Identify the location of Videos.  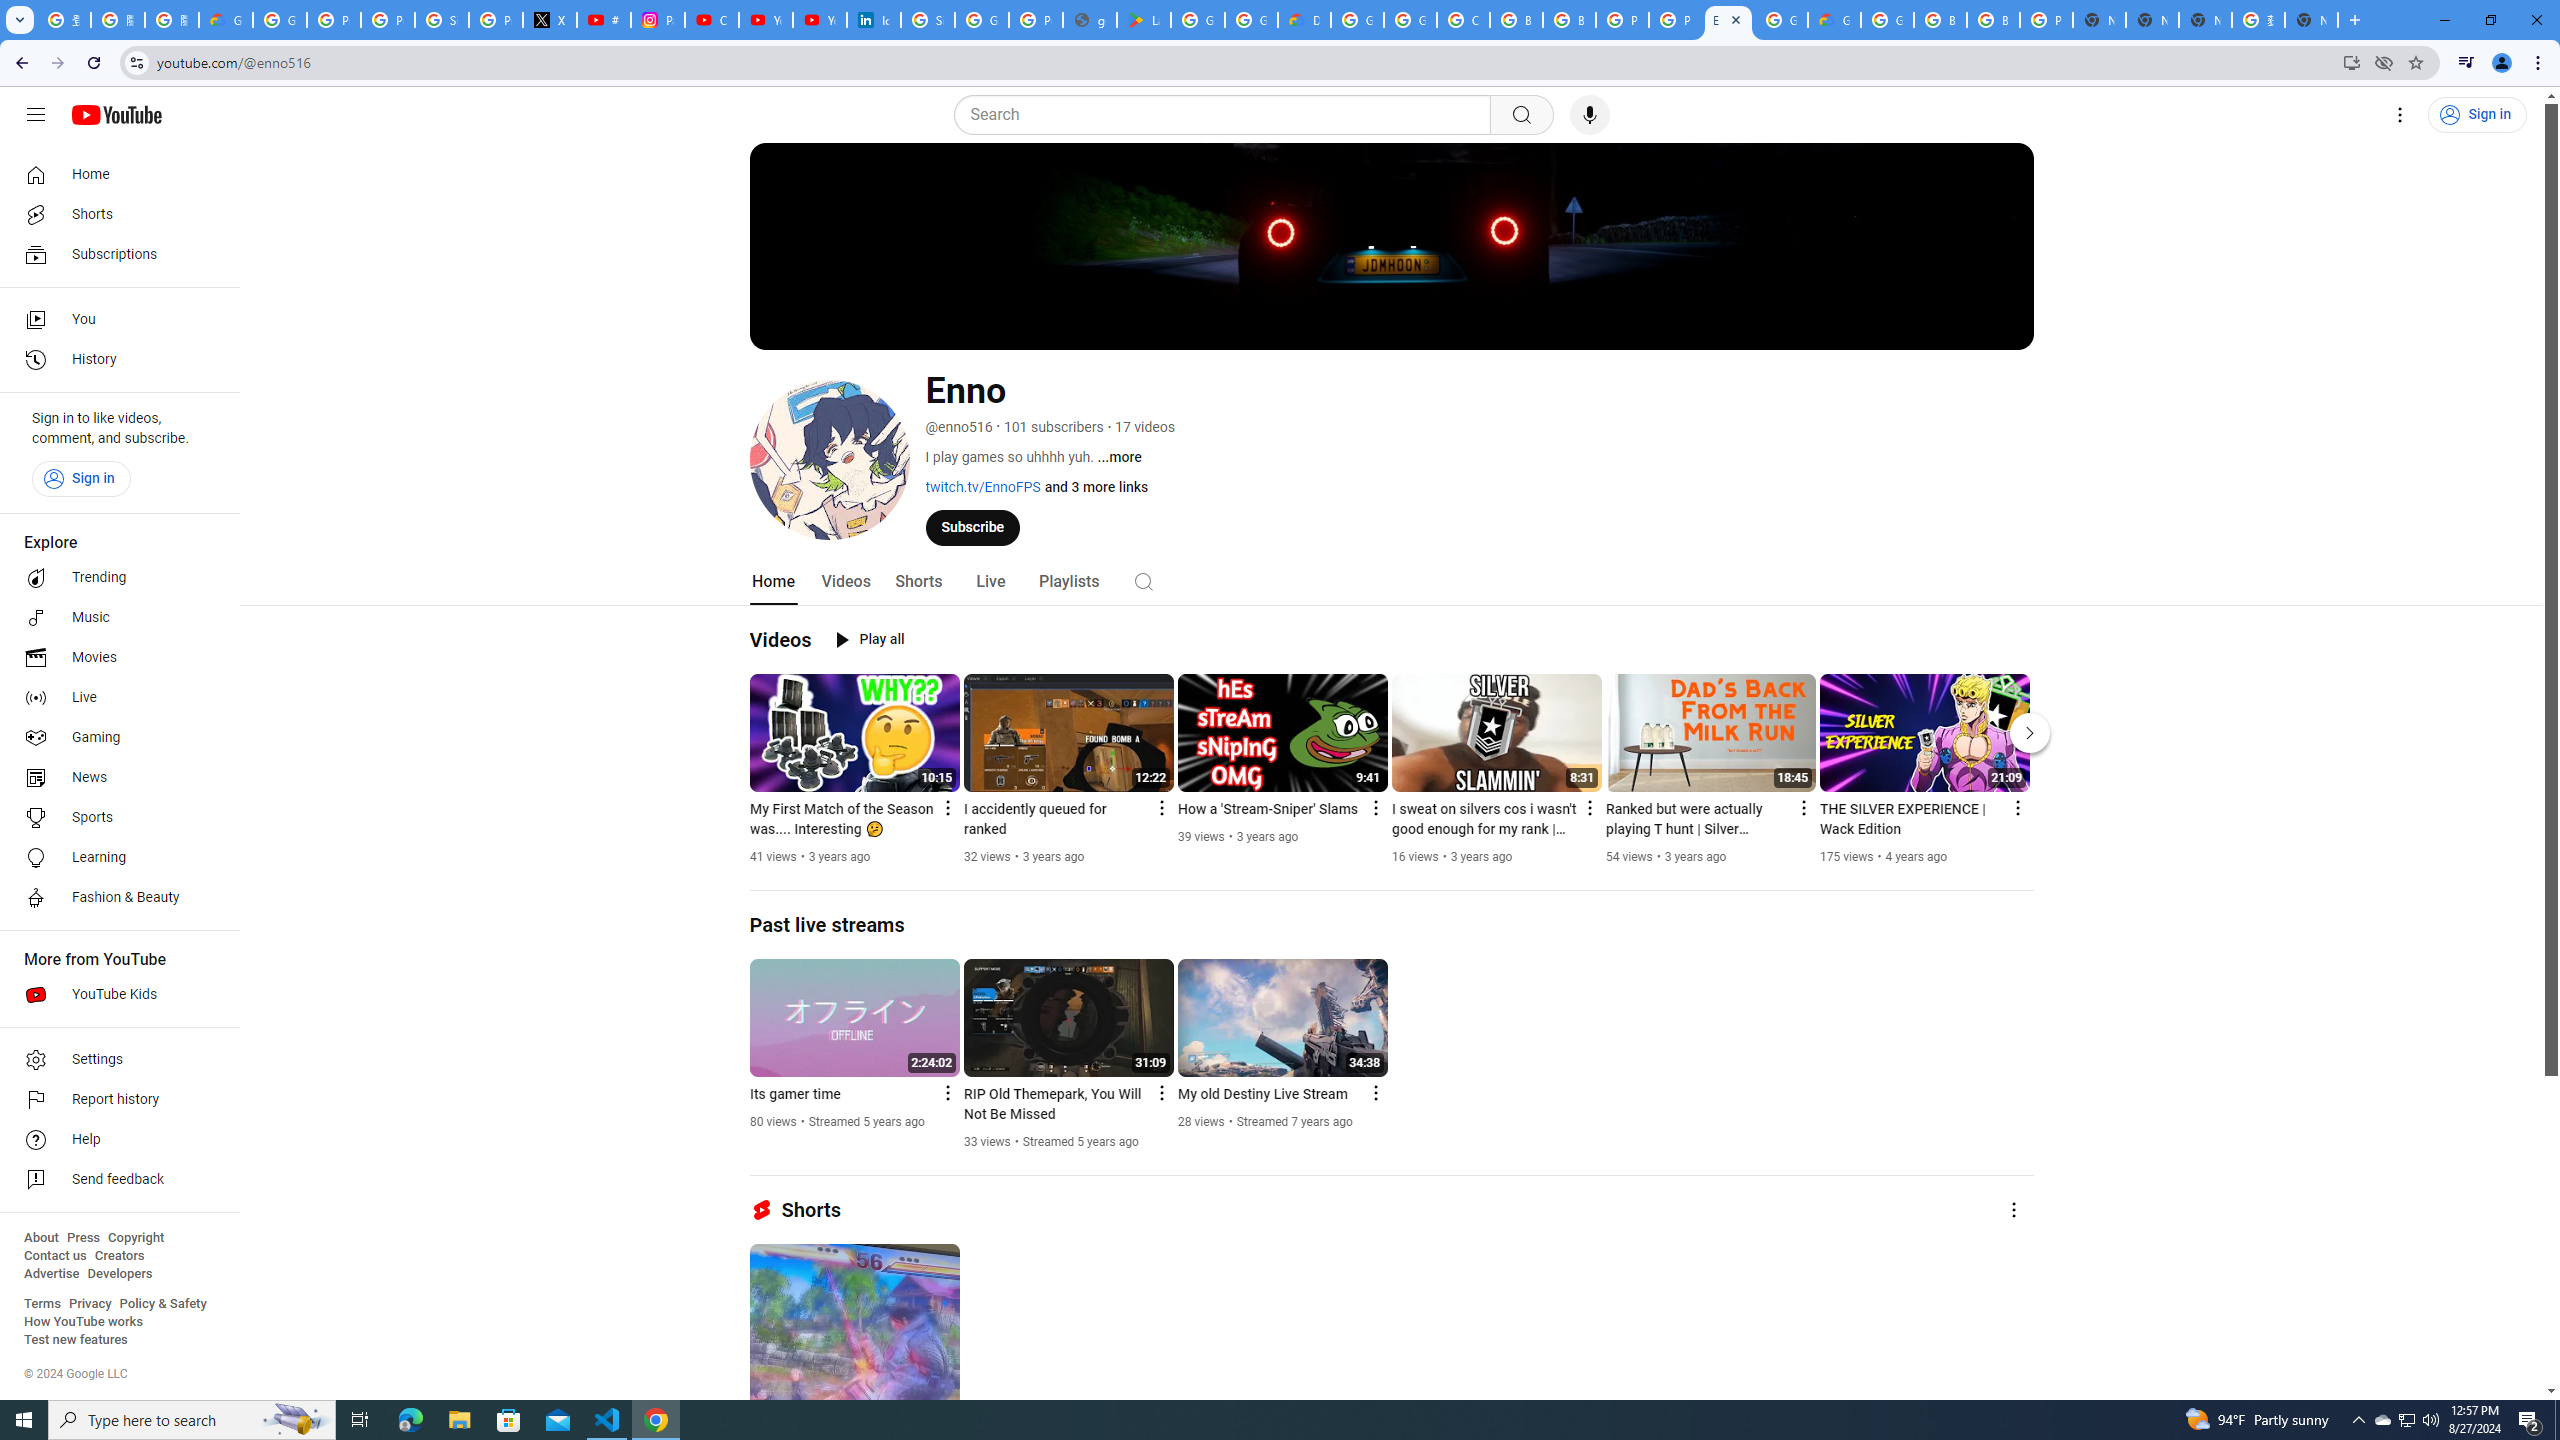
(780, 640).